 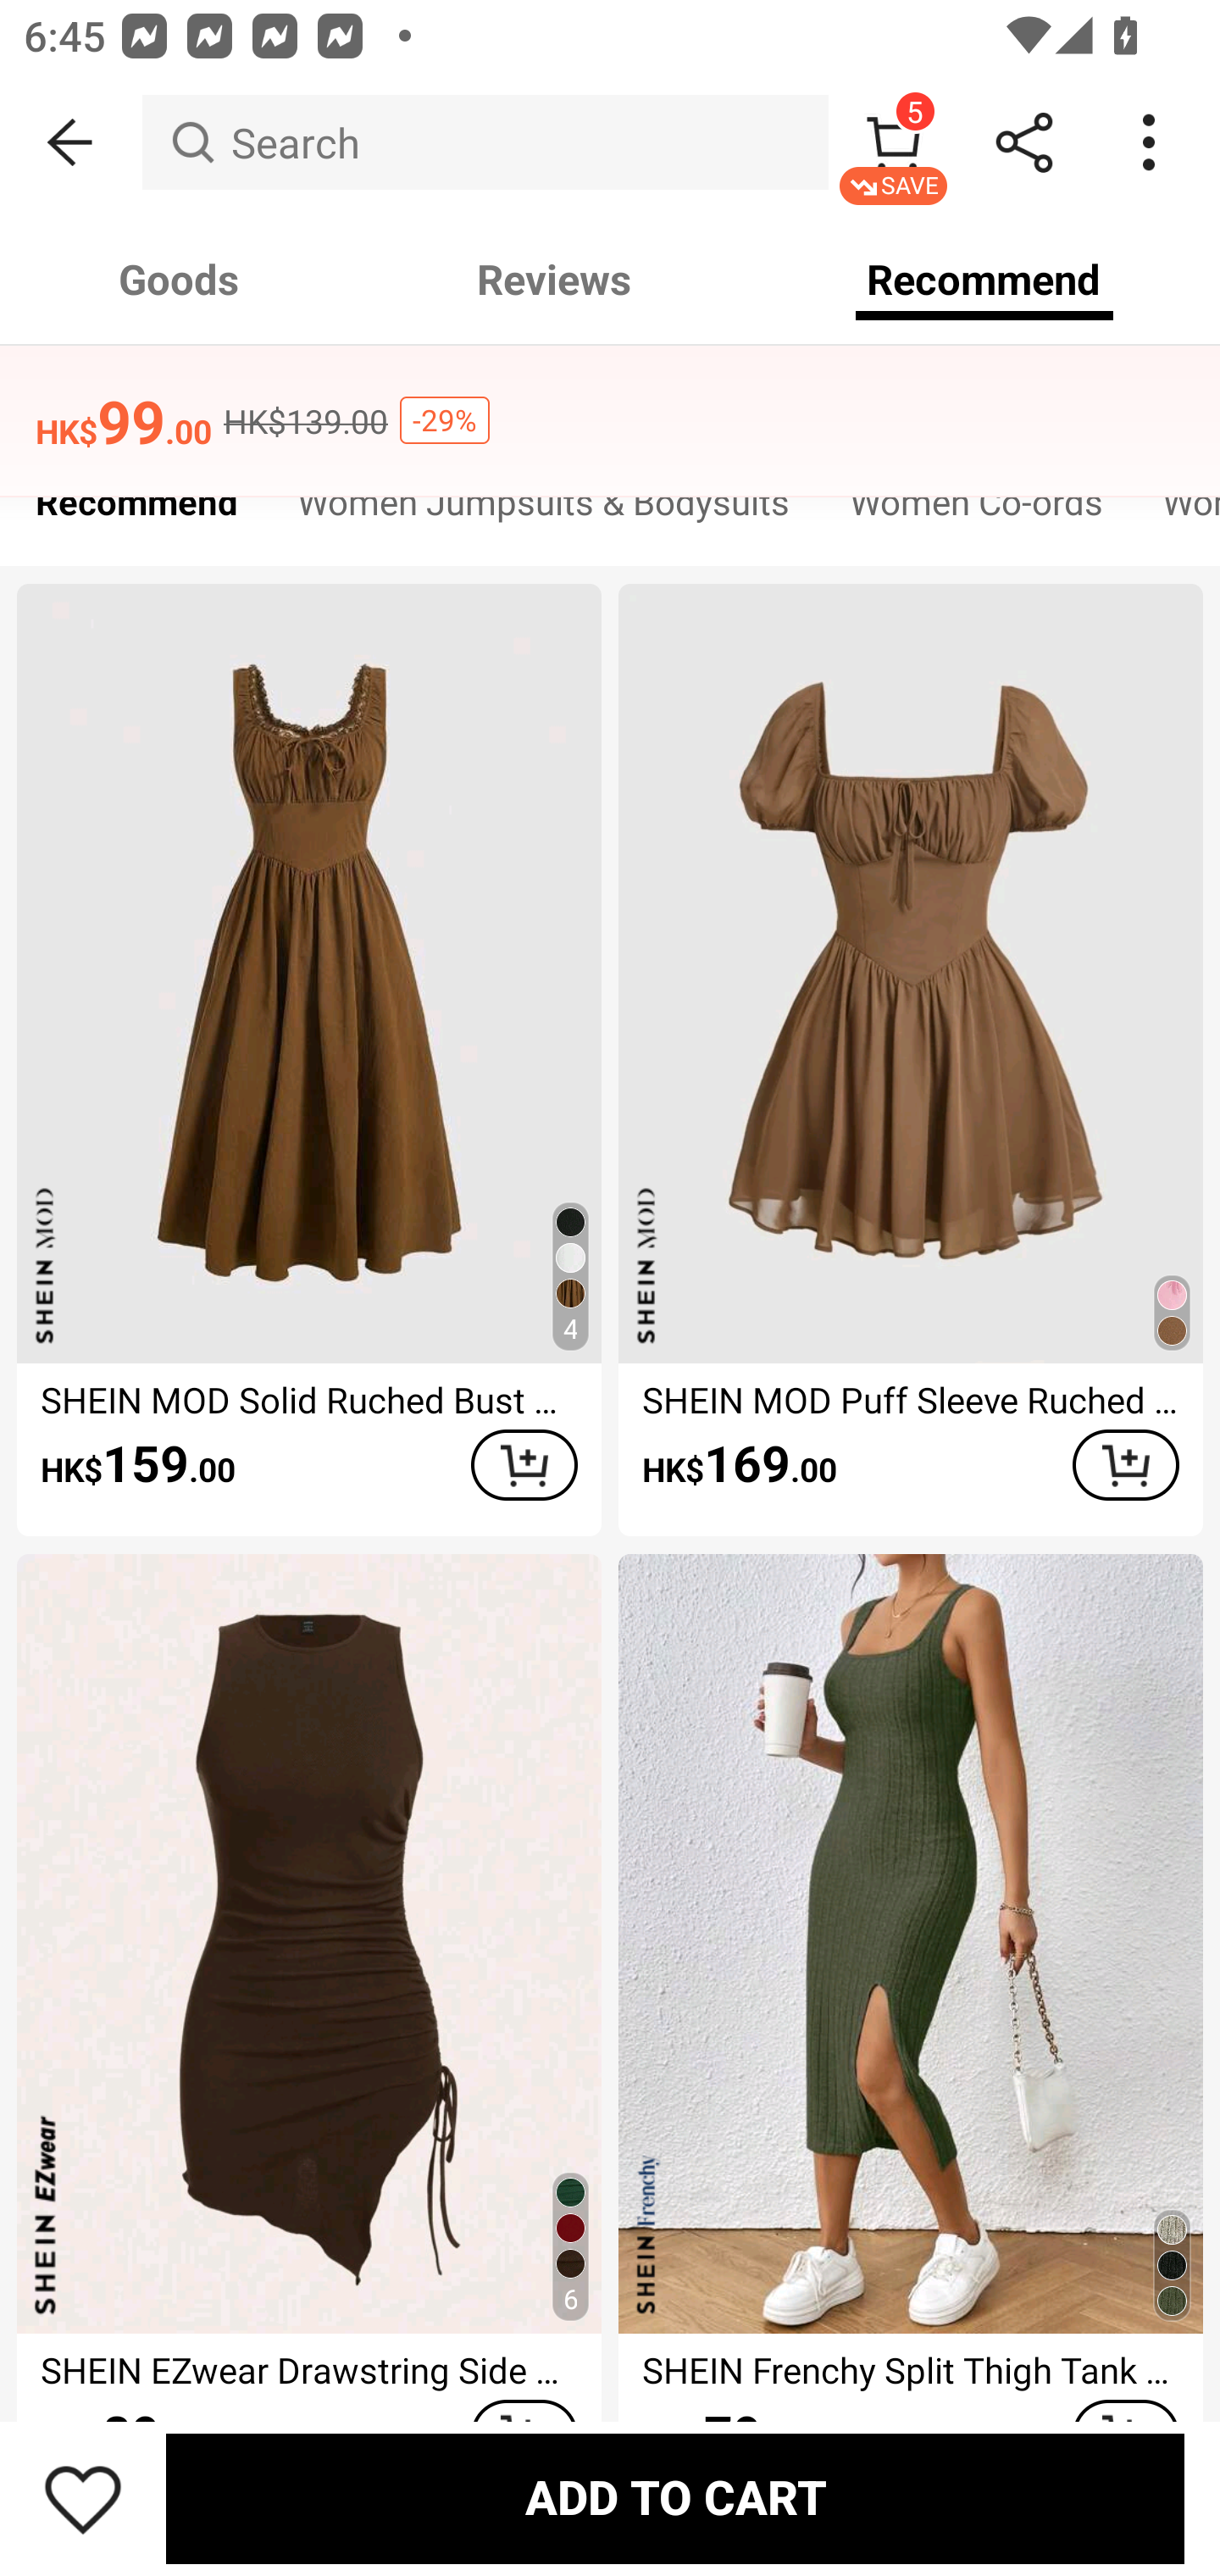 I want to click on Women Co-ords, so click(x=976, y=510).